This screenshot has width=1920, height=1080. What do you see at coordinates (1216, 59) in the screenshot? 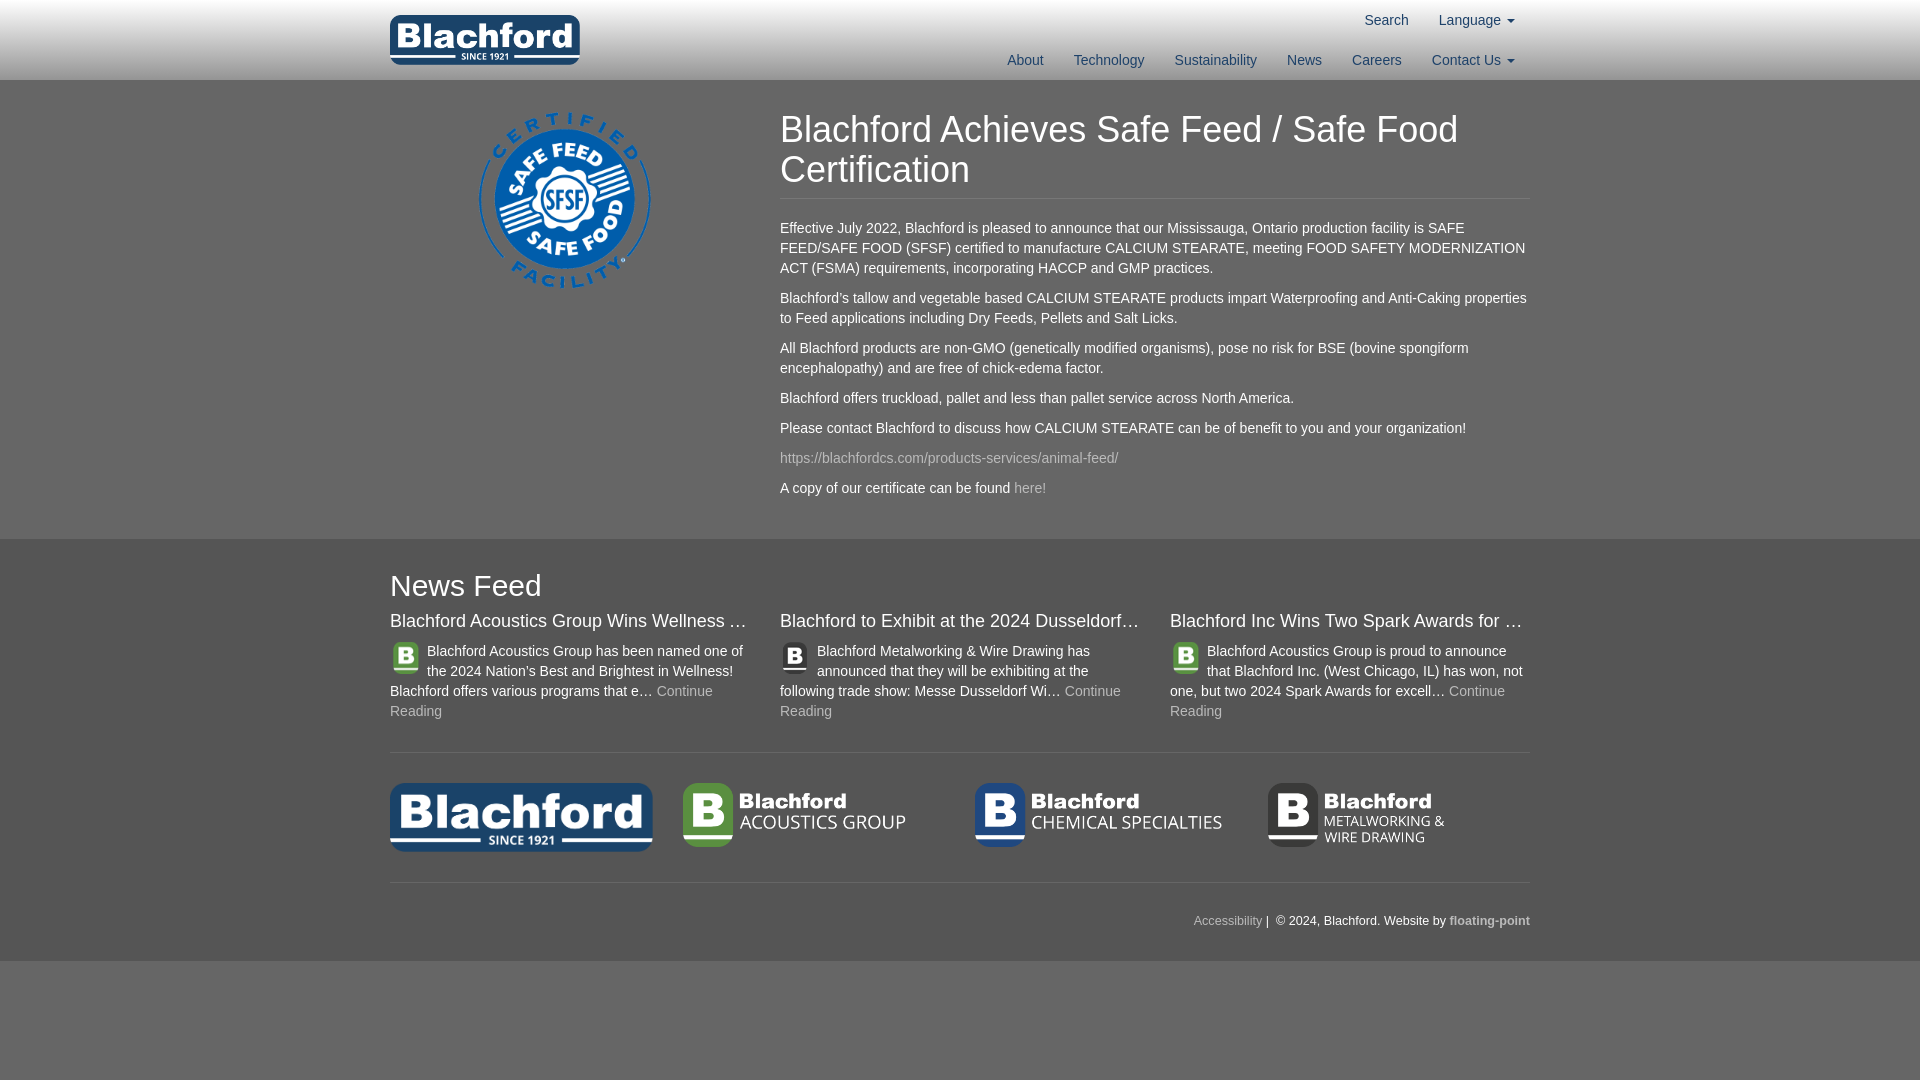
I see `Sustainability` at bounding box center [1216, 59].